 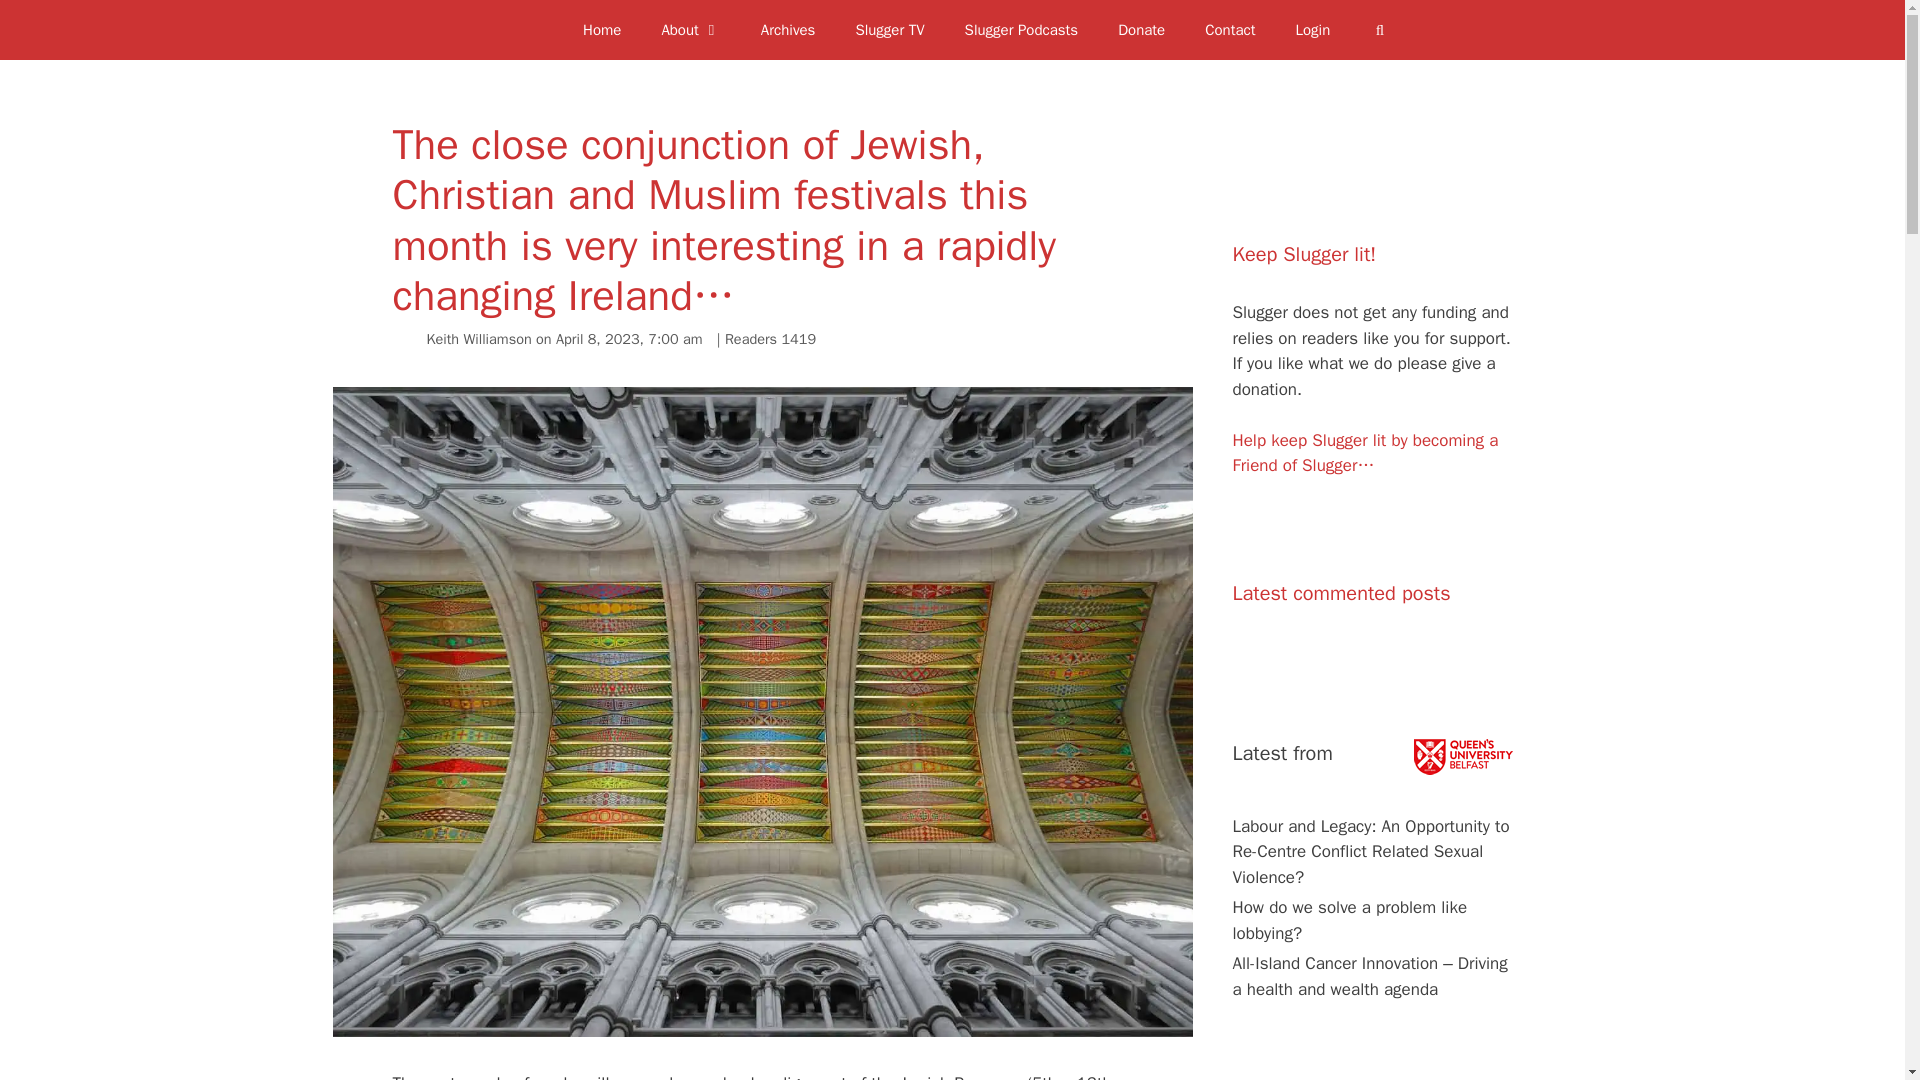 What do you see at coordinates (890, 30) in the screenshot?
I see `Slugger TV` at bounding box center [890, 30].